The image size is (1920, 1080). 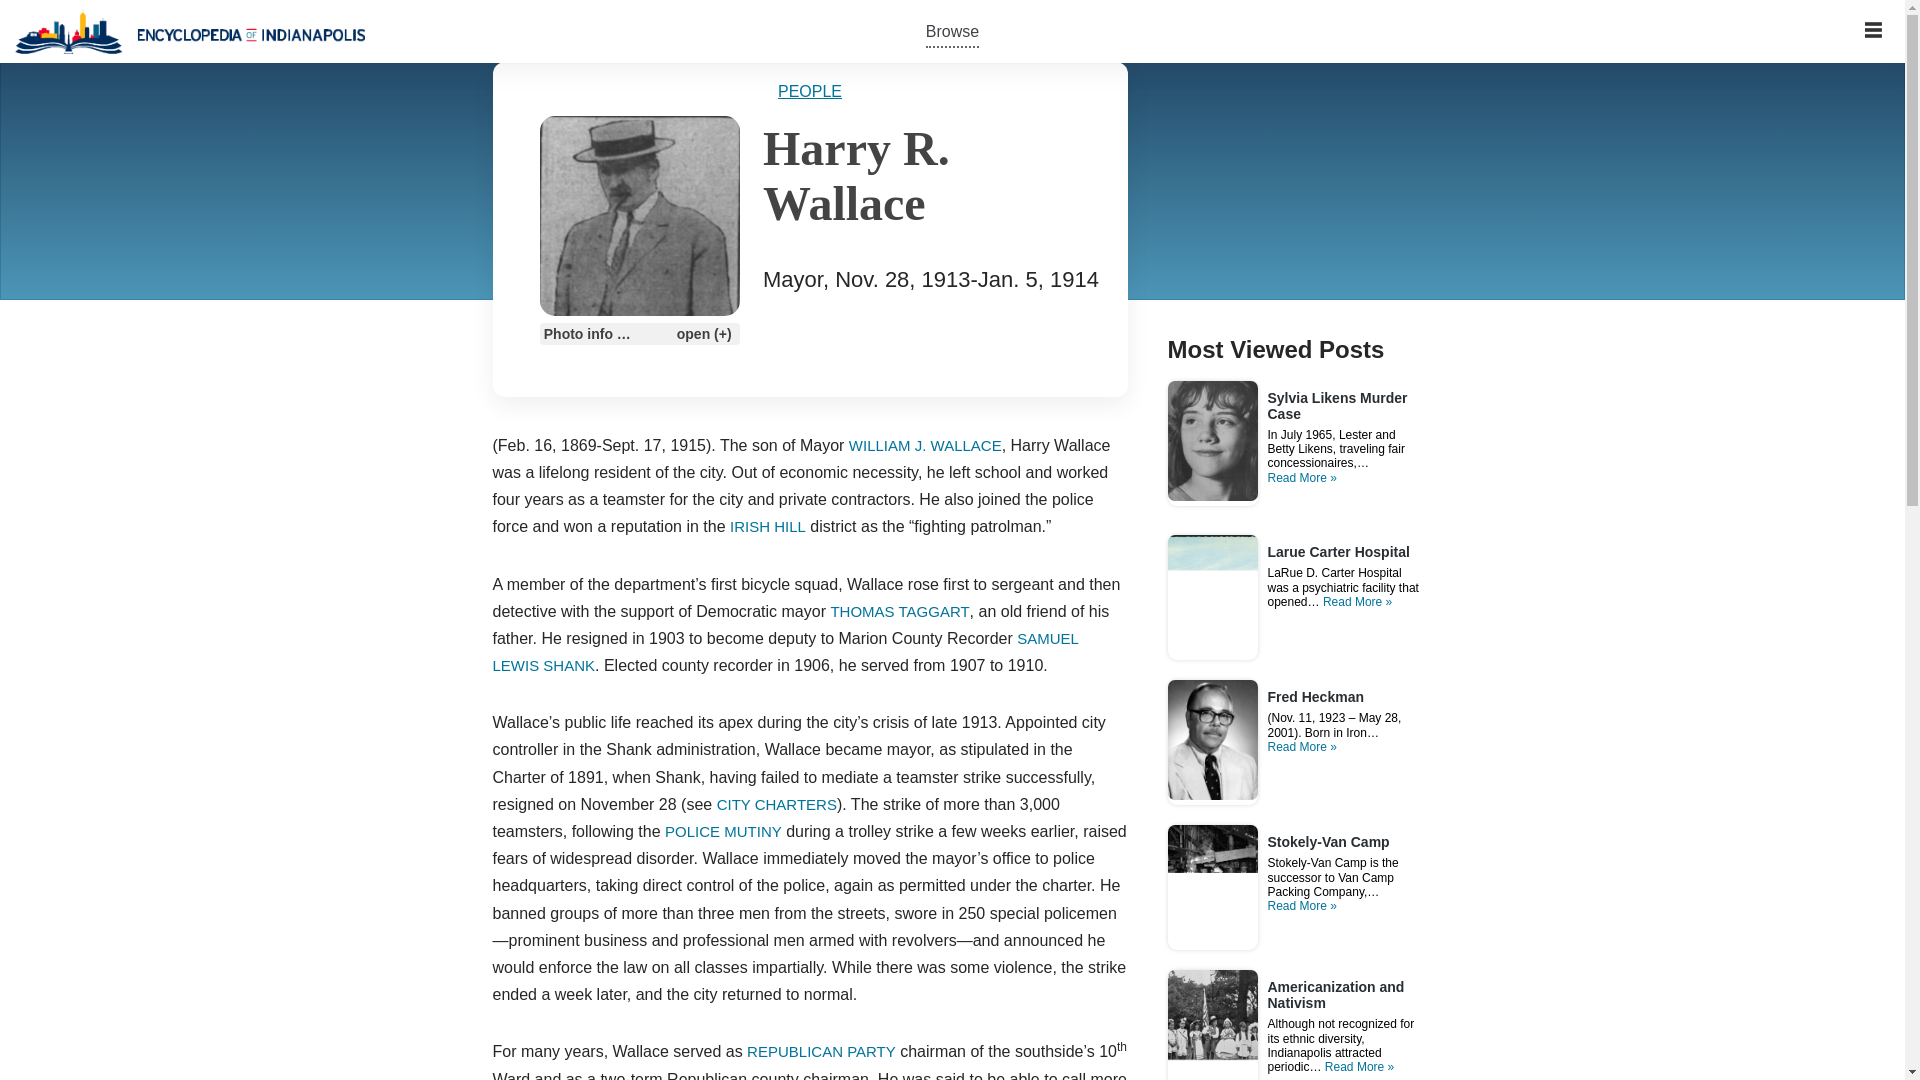 What do you see at coordinates (190, 31) in the screenshot?
I see `Encyclopedia of Indianapolis` at bounding box center [190, 31].